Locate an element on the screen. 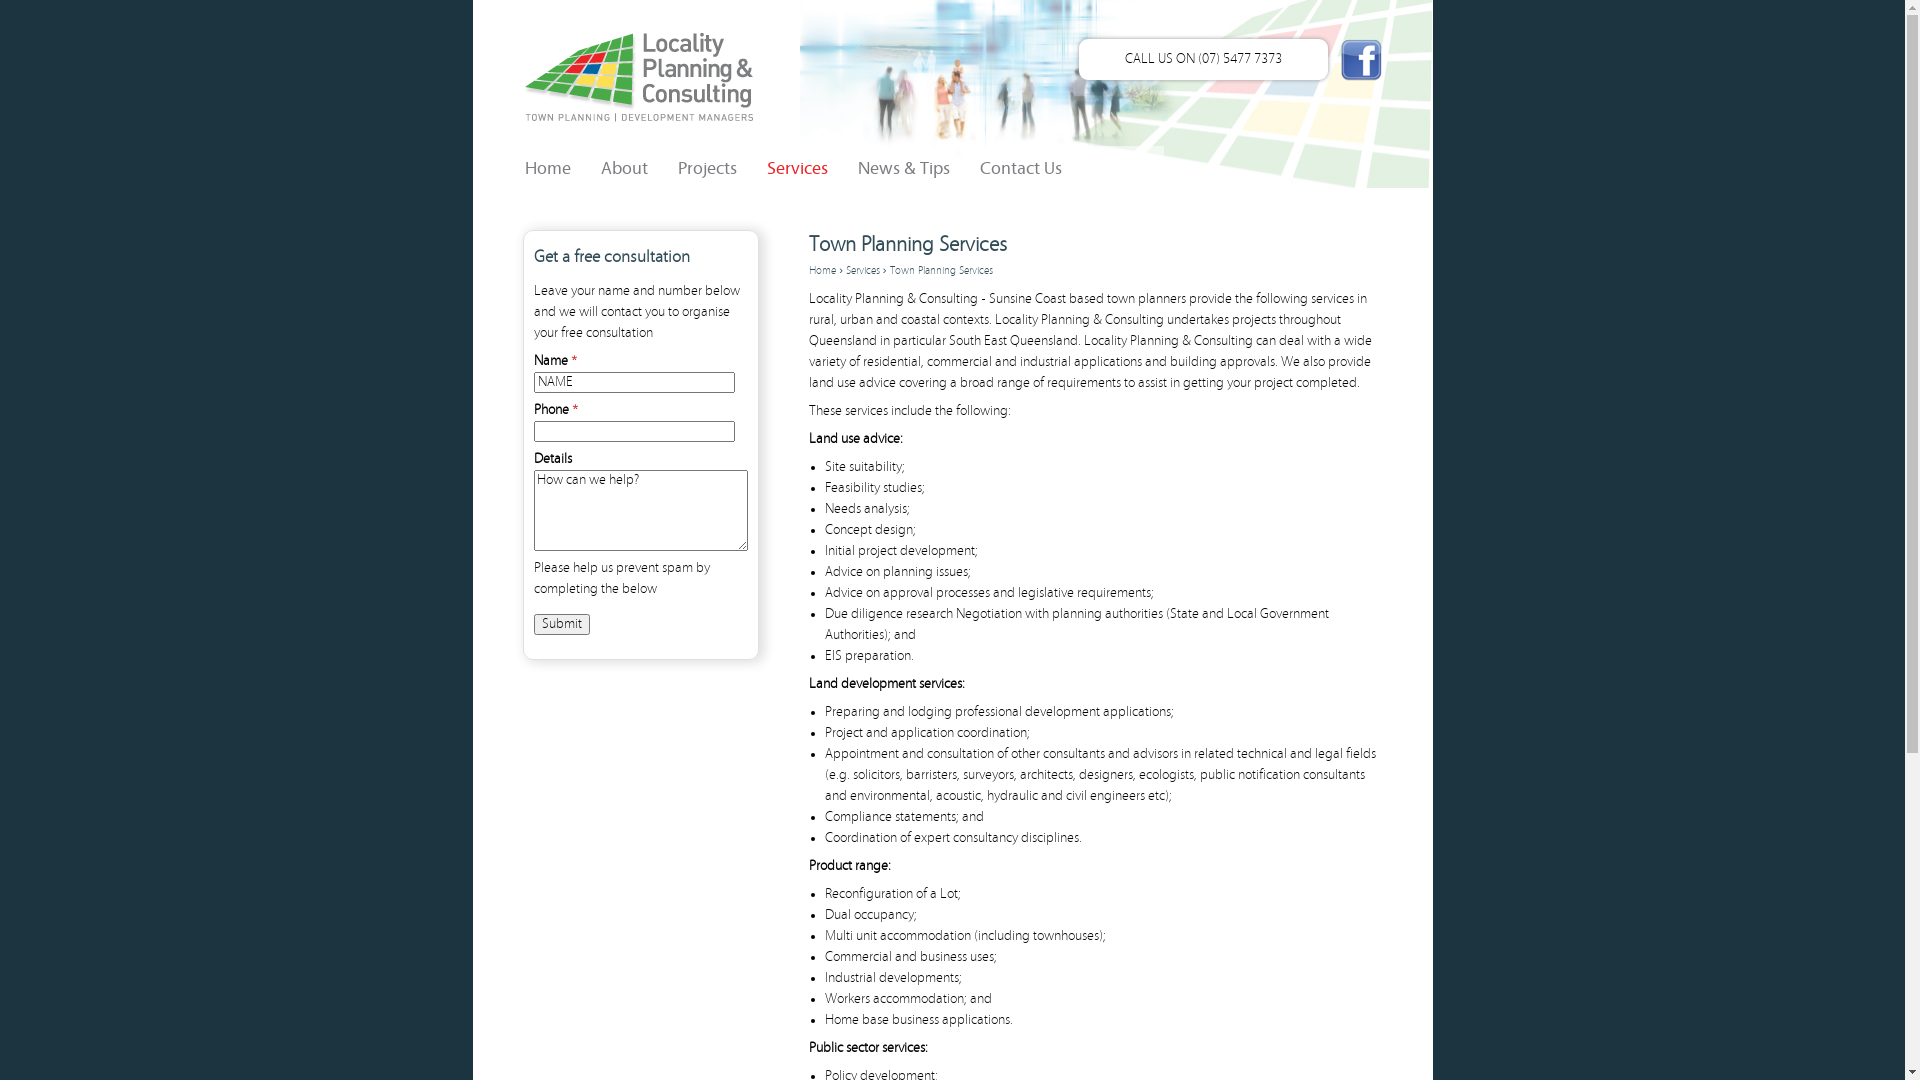  About is located at coordinates (608, 162).